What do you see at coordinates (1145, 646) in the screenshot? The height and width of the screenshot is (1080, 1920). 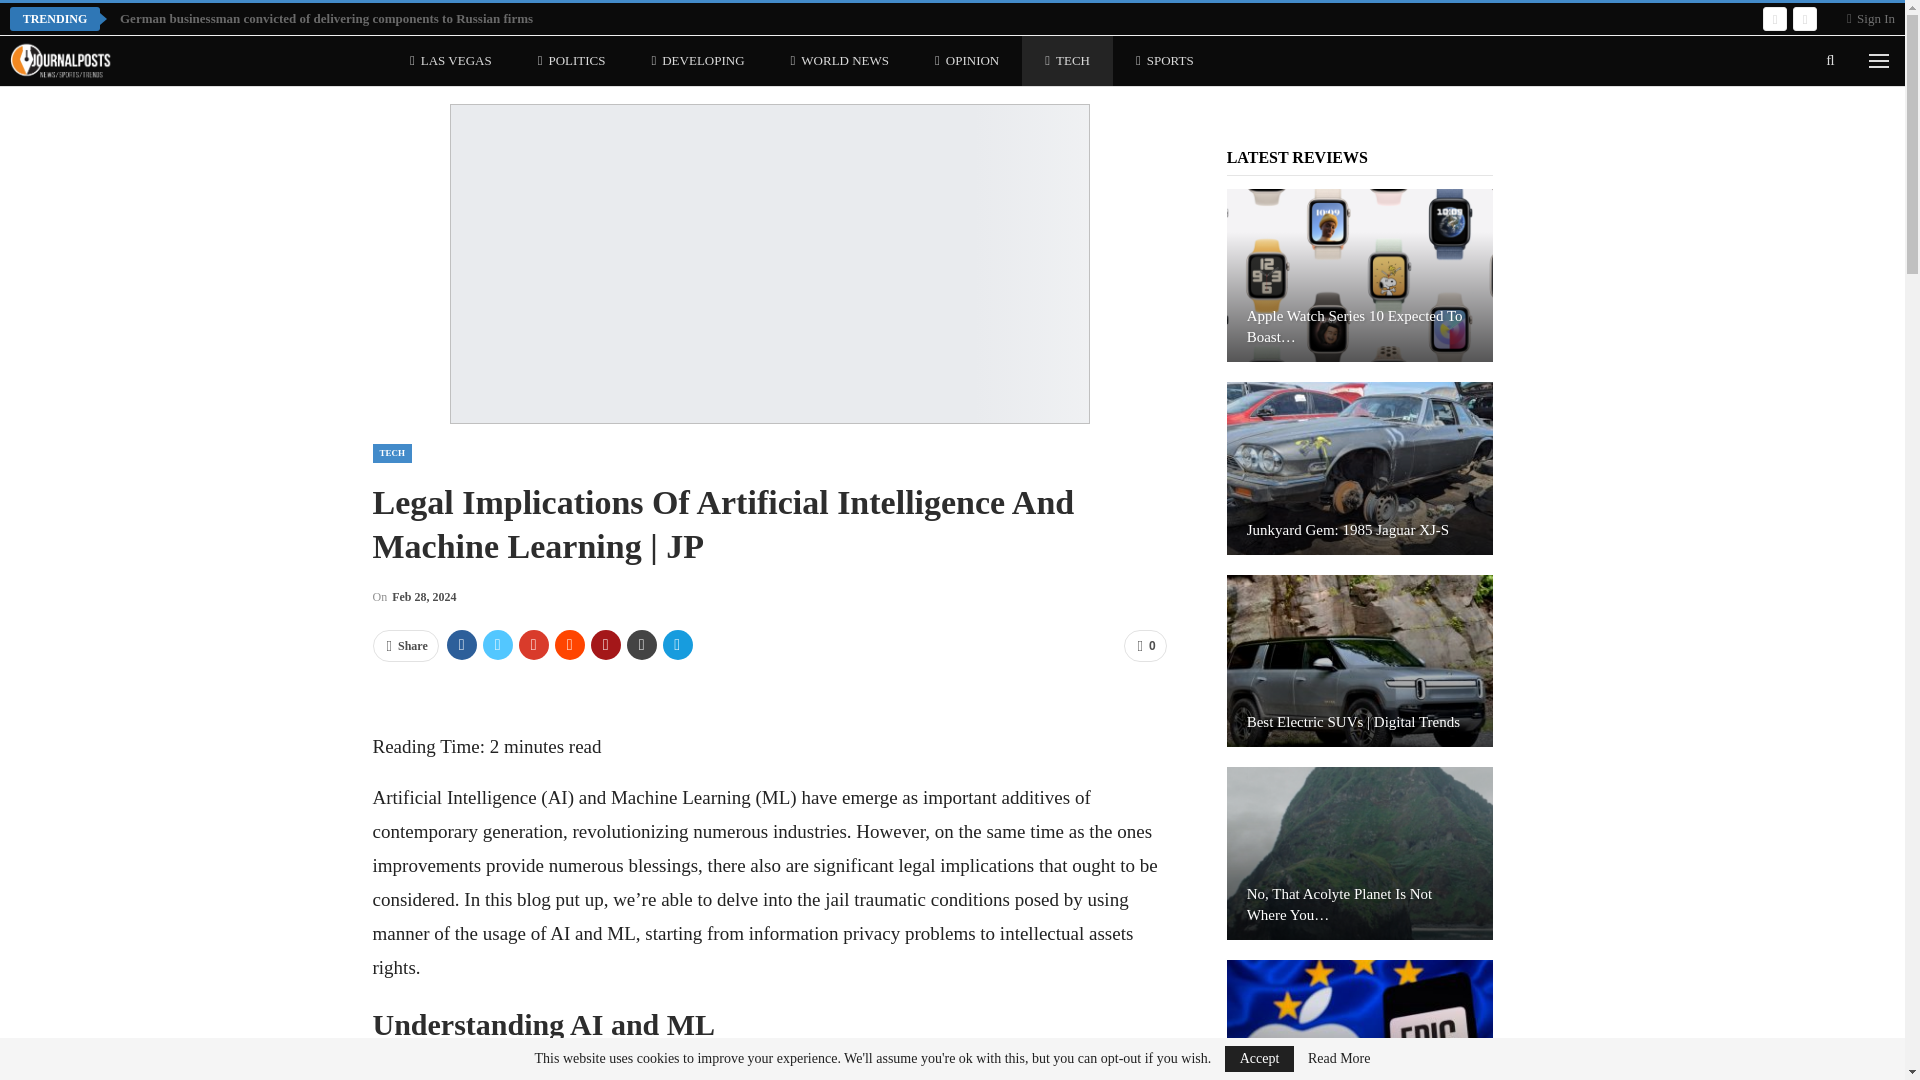 I see `0` at bounding box center [1145, 646].